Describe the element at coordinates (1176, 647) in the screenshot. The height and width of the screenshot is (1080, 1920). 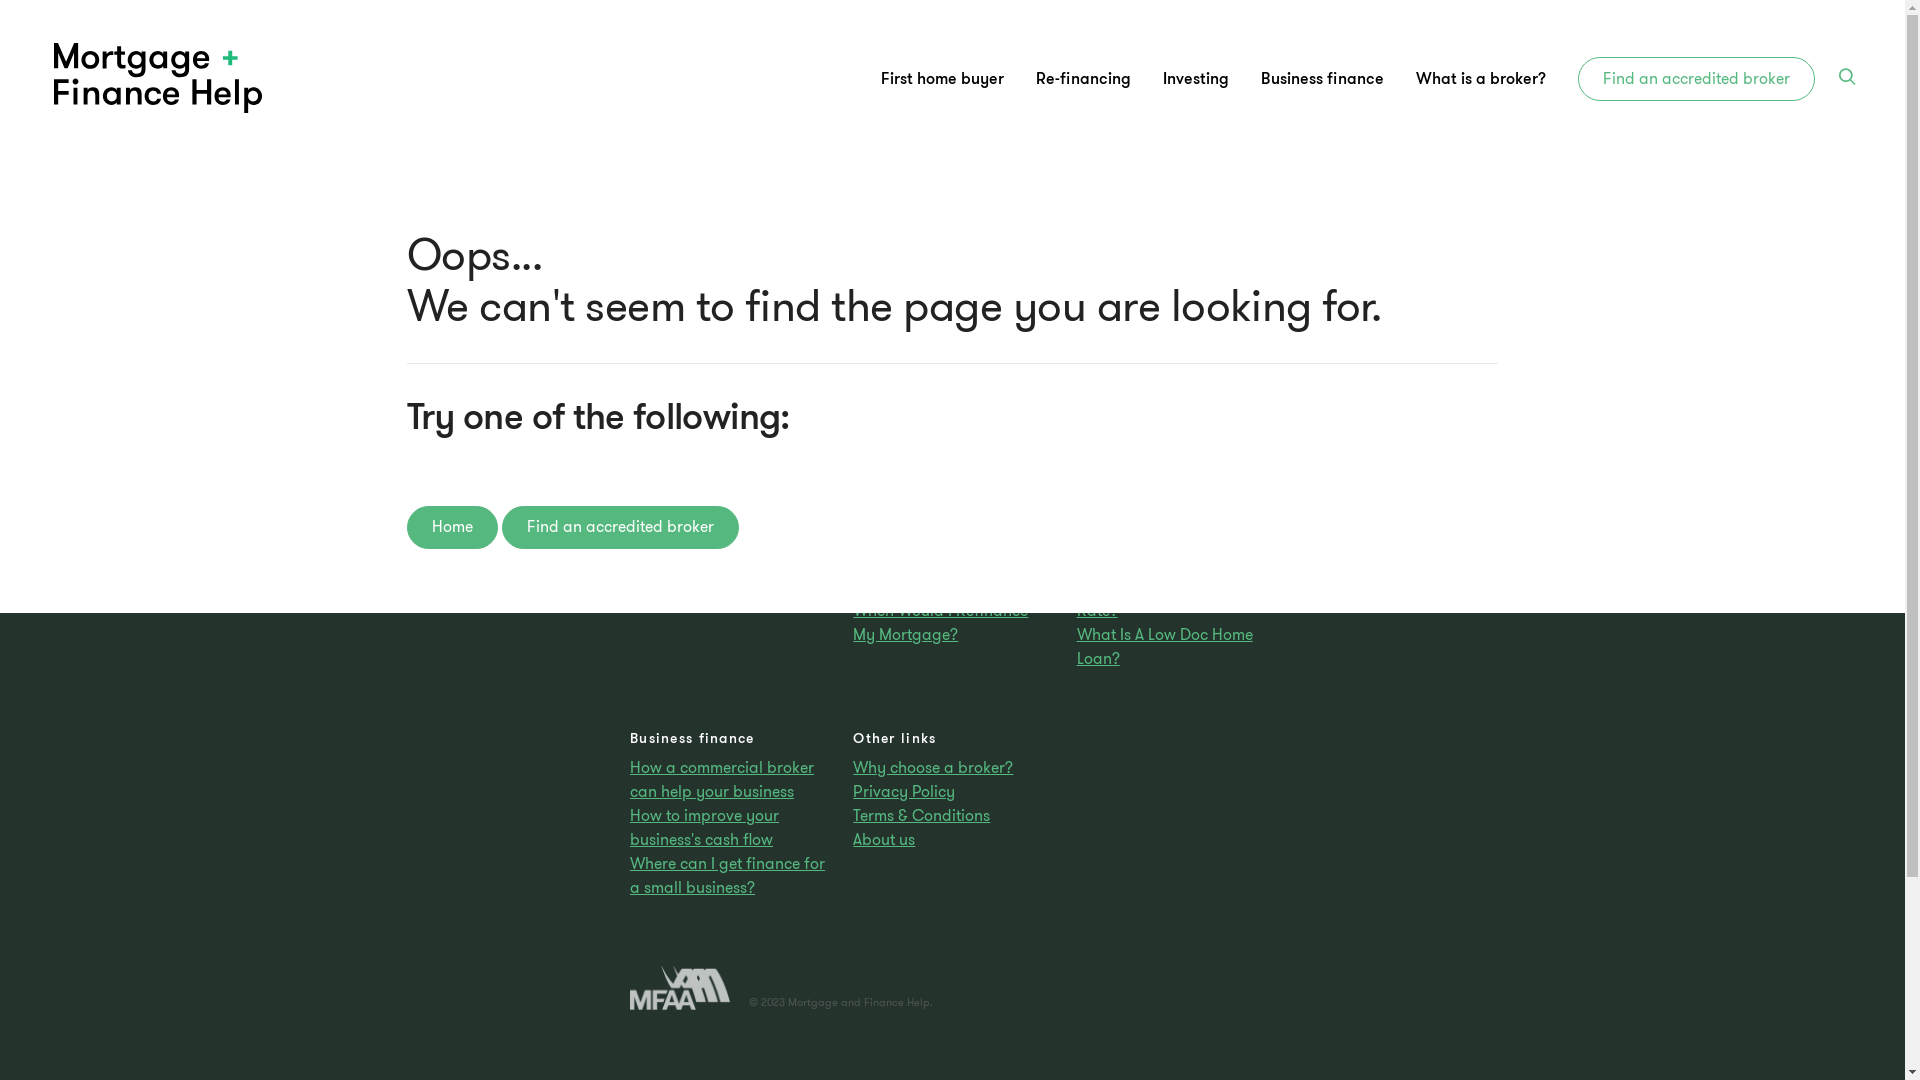
I see `What Is A Low Doc Home Loan?` at that location.